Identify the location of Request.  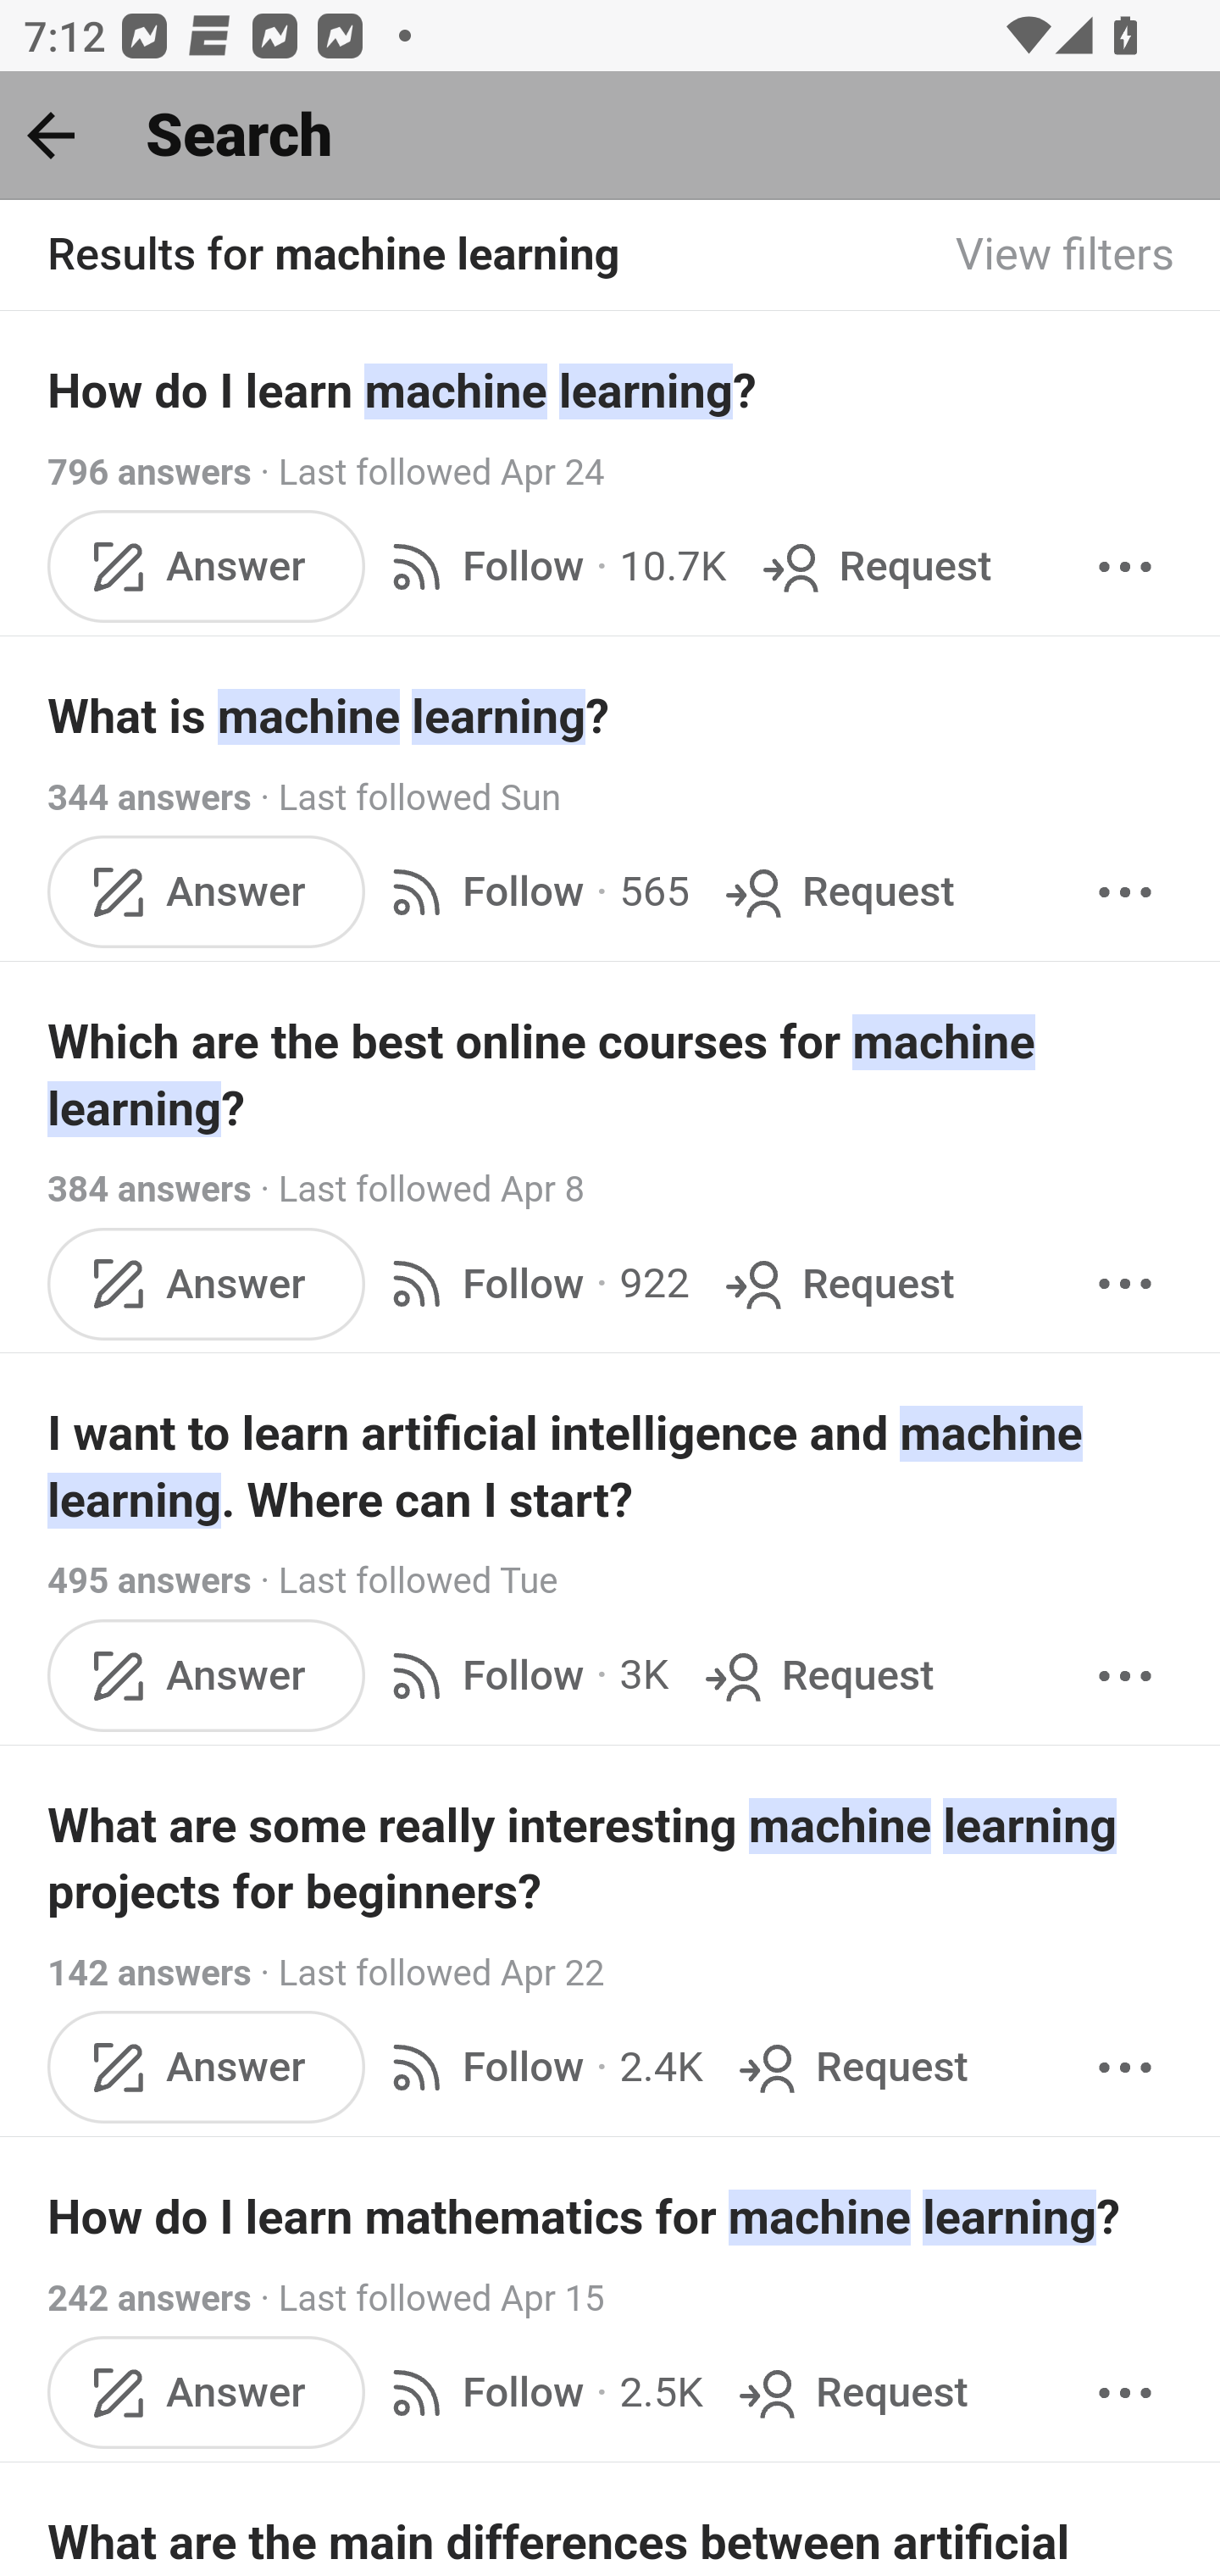
(815, 1675).